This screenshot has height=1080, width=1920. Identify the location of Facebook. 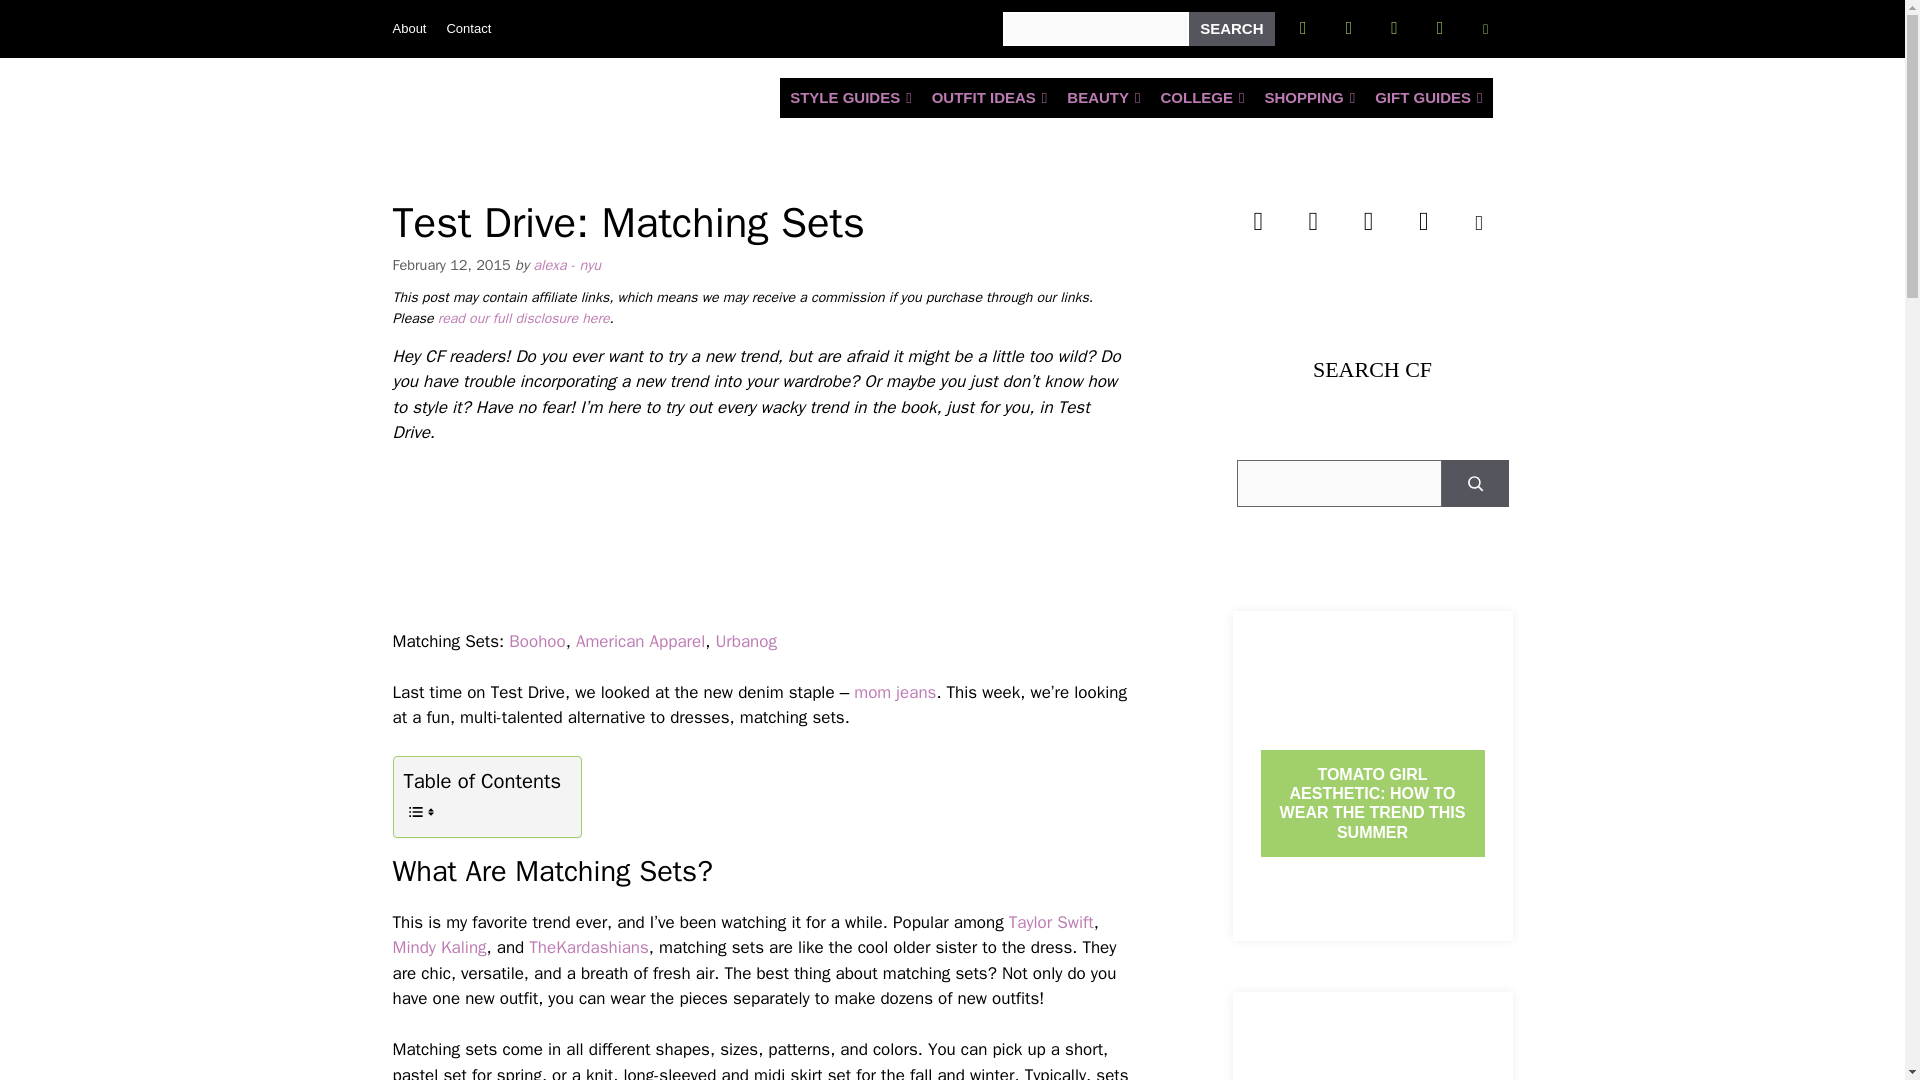
(1258, 221).